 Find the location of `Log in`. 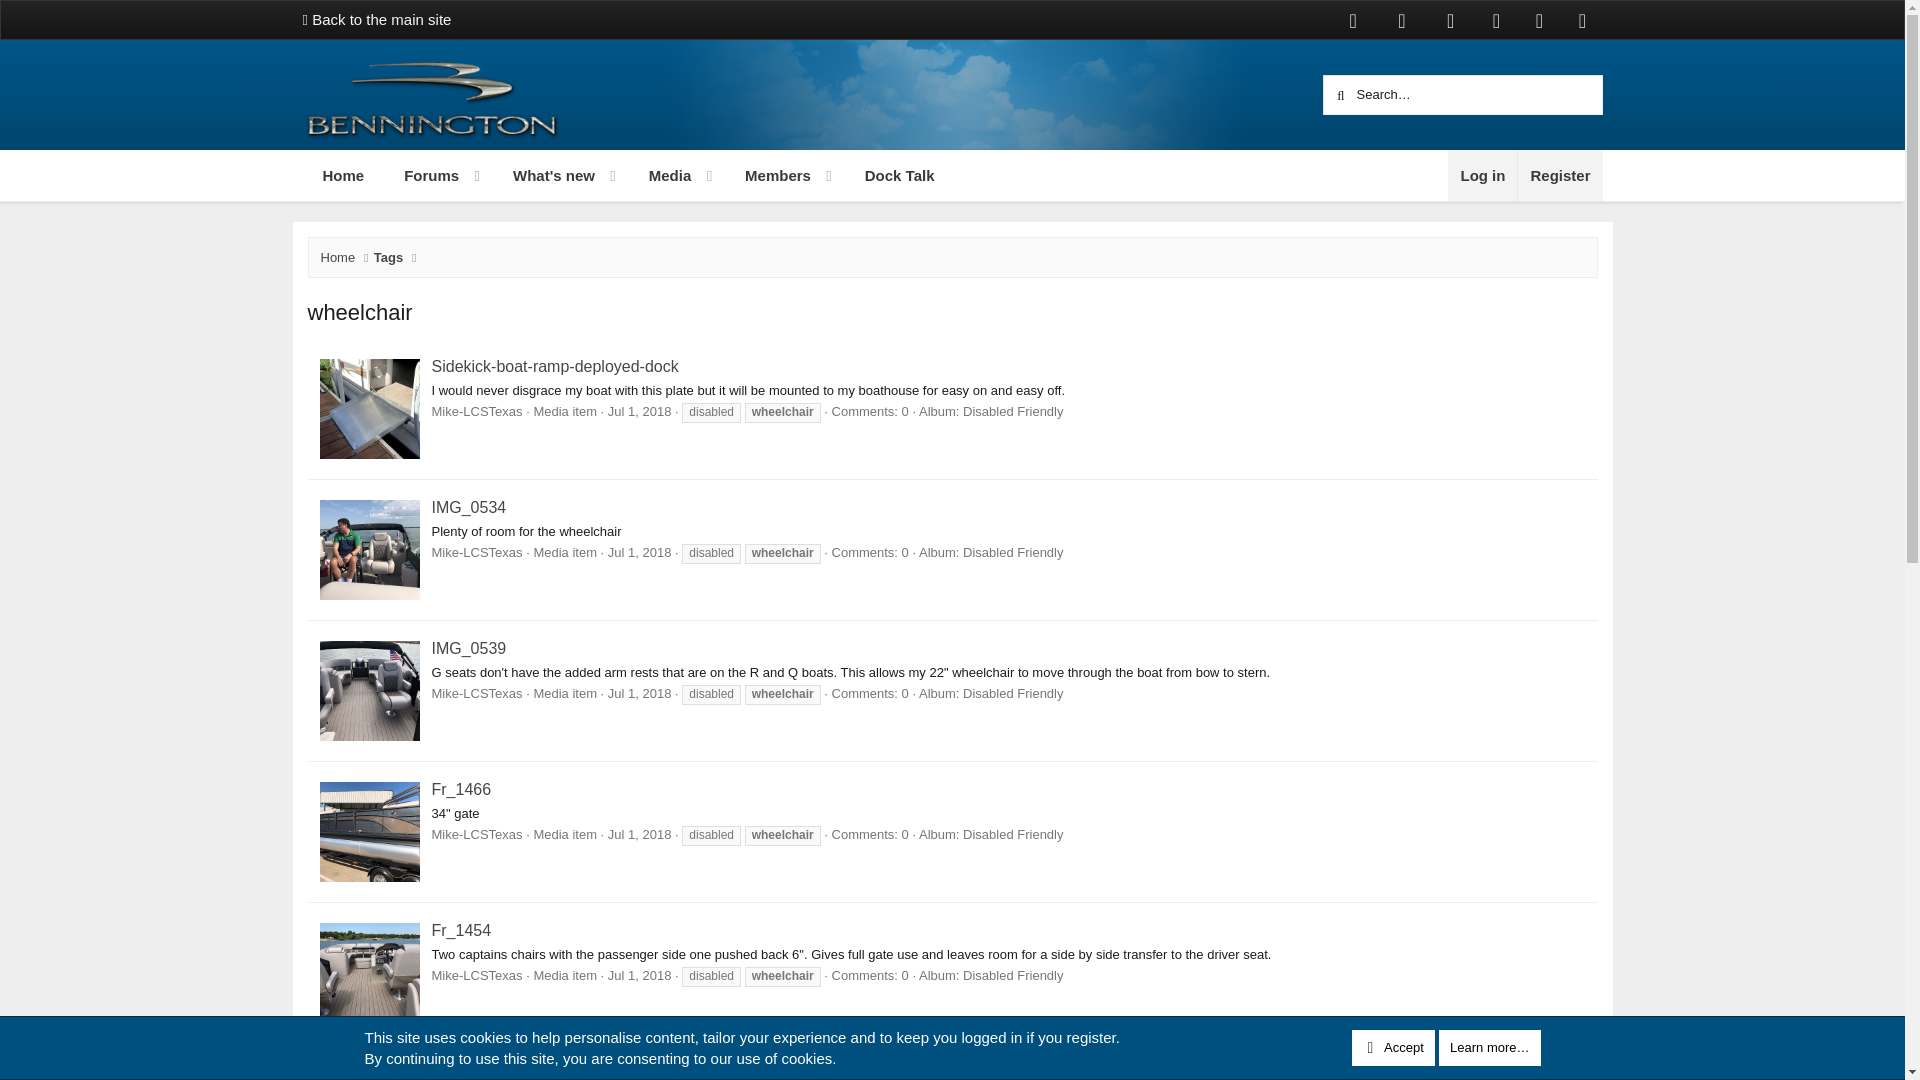

Log in is located at coordinates (1582, 20).